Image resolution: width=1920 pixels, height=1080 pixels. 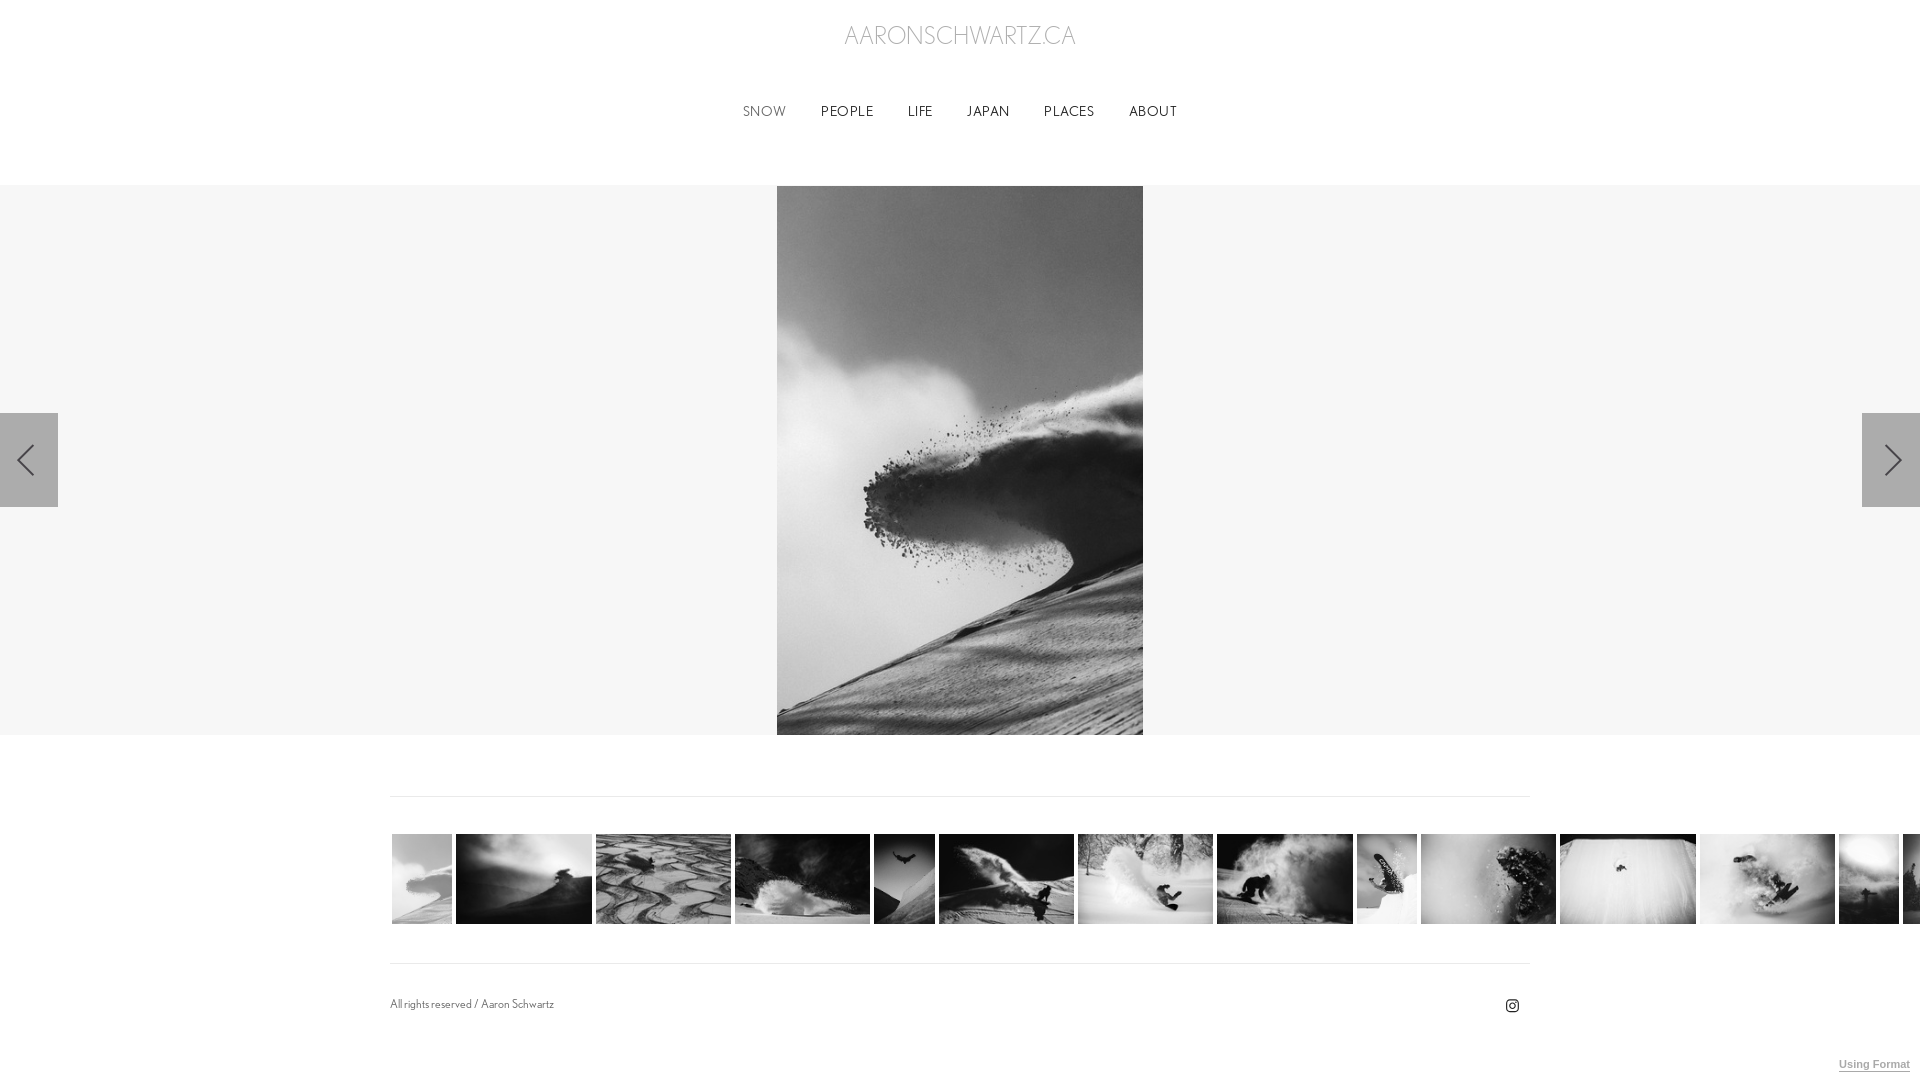 What do you see at coordinates (1874, 1065) in the screenshot?
I see `Using Format` at bounding box center [1874, 1065].